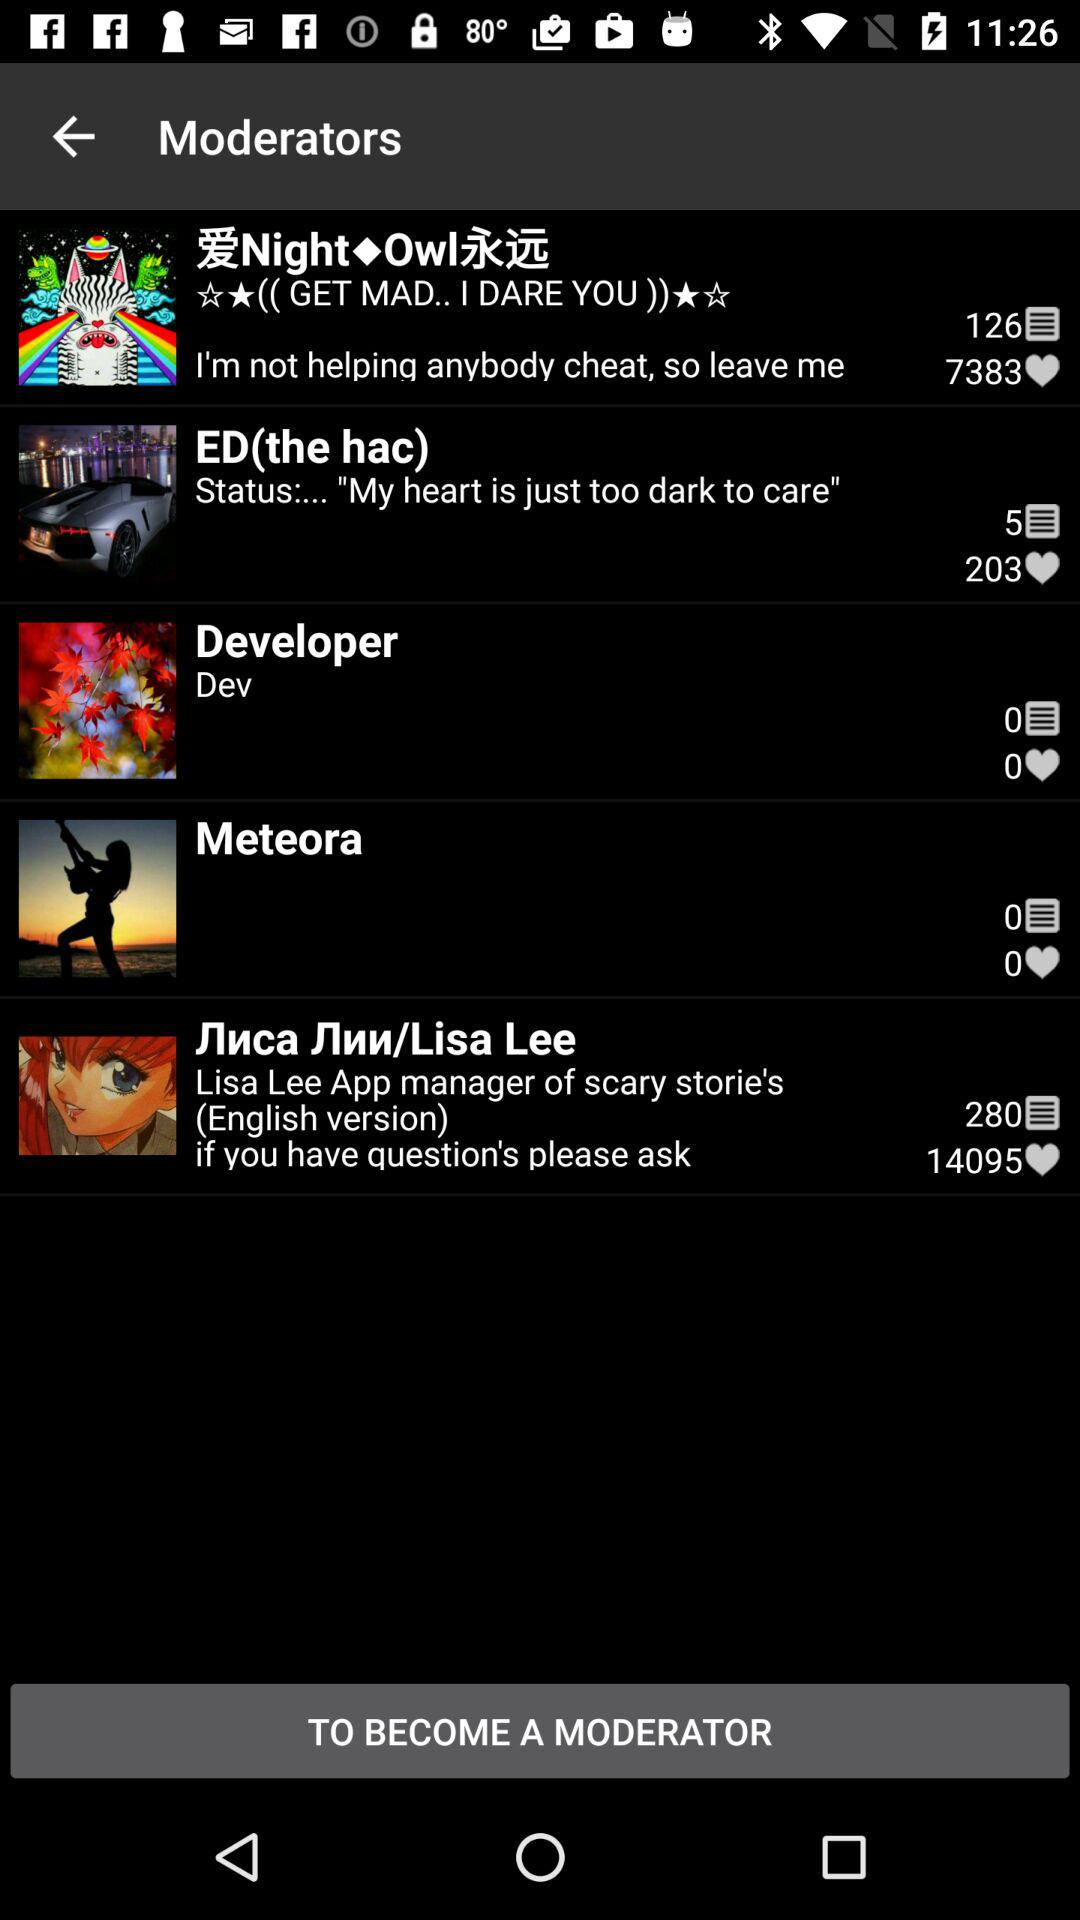 Image resolution: width=1080 pixels, height=1920 pixels. What do you see at coordinates (540, 1730) in the screenshot?
I see `jump to to become a icon` at bounding box center [540, 1730].